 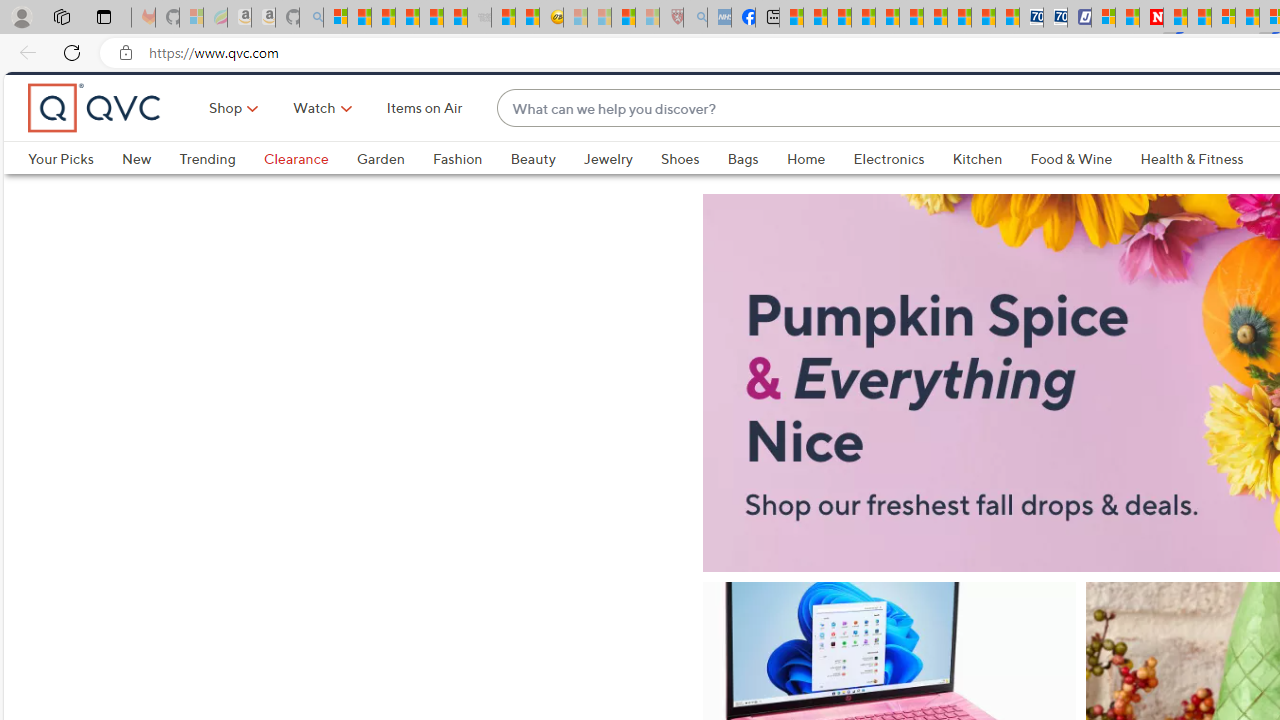 I want to click on Combat Siege - Sleeping, so click(x=480, y=18).